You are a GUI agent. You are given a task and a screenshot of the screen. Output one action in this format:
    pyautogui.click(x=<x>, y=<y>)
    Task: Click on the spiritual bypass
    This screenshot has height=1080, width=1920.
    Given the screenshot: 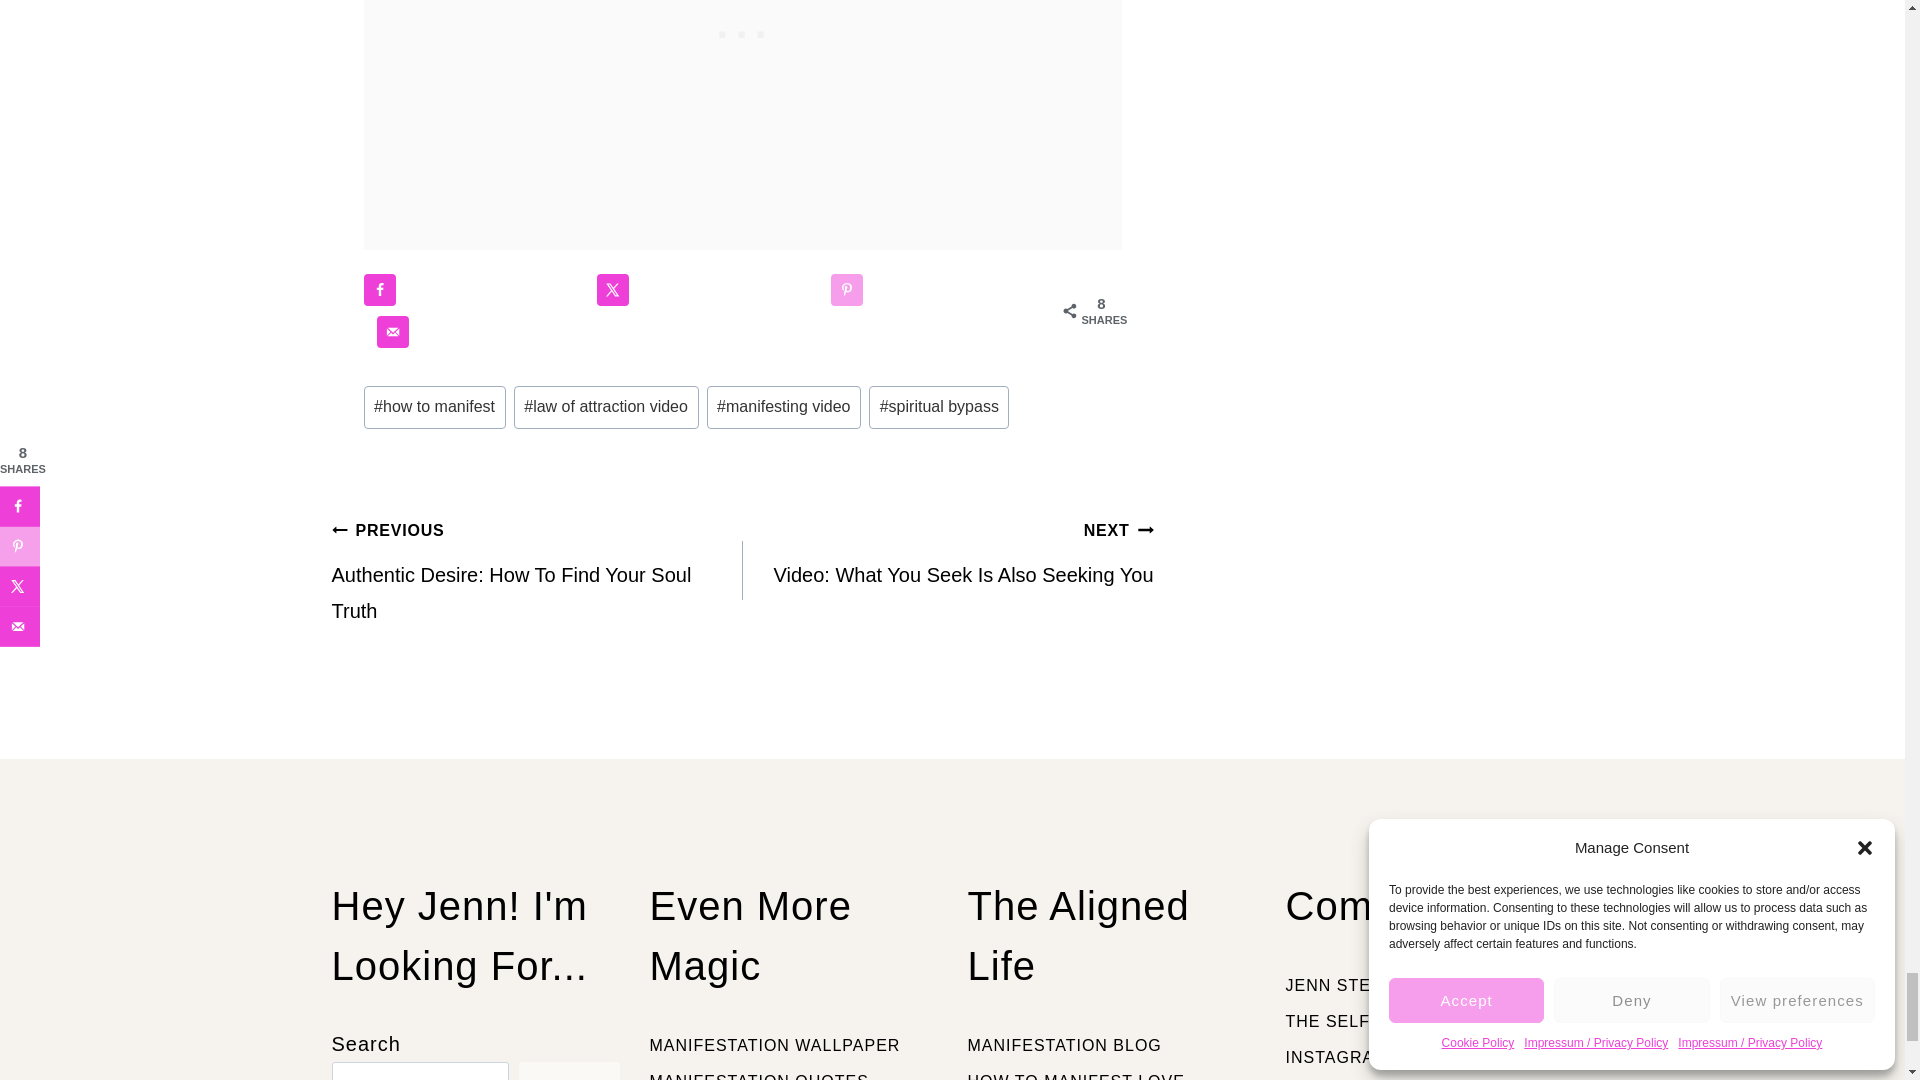 What is the action you would take?
    pyautogui.click(x=939, y=407)
    